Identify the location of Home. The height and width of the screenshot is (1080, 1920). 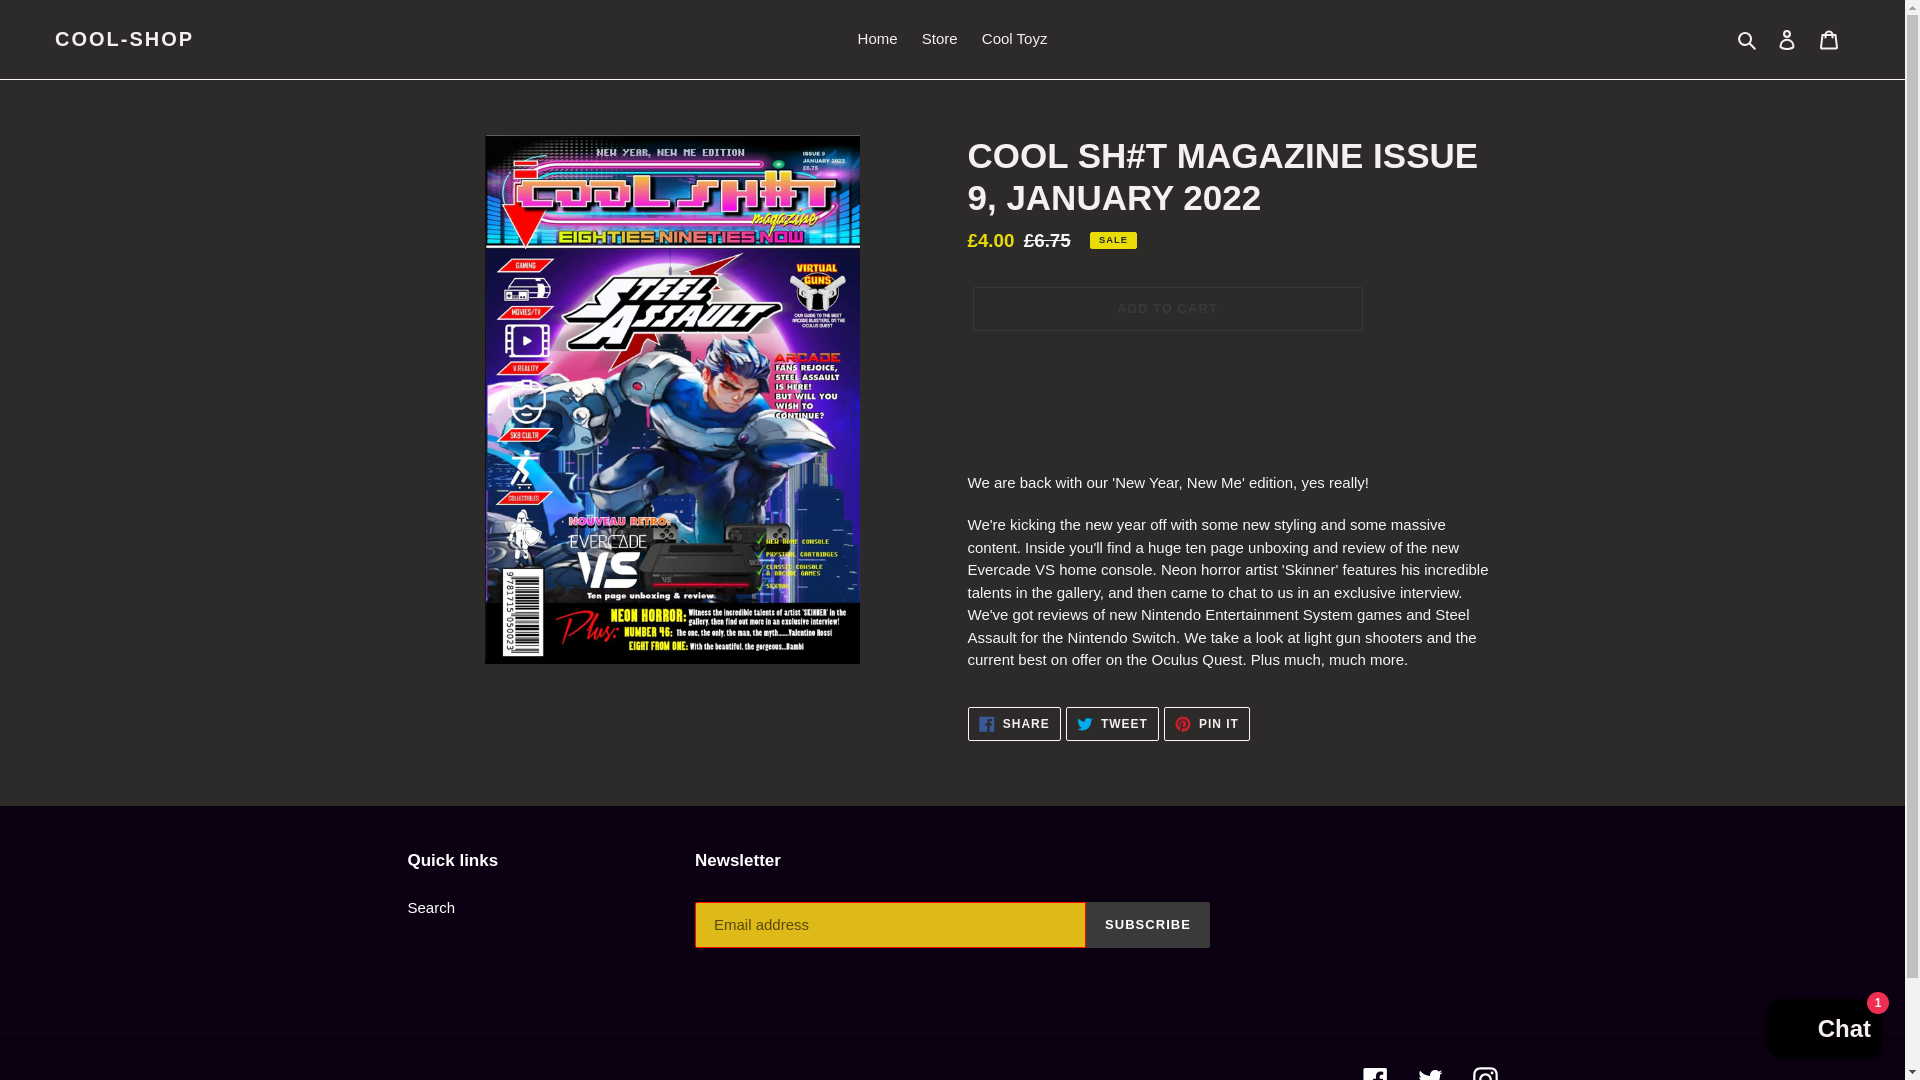
(1112, 724).